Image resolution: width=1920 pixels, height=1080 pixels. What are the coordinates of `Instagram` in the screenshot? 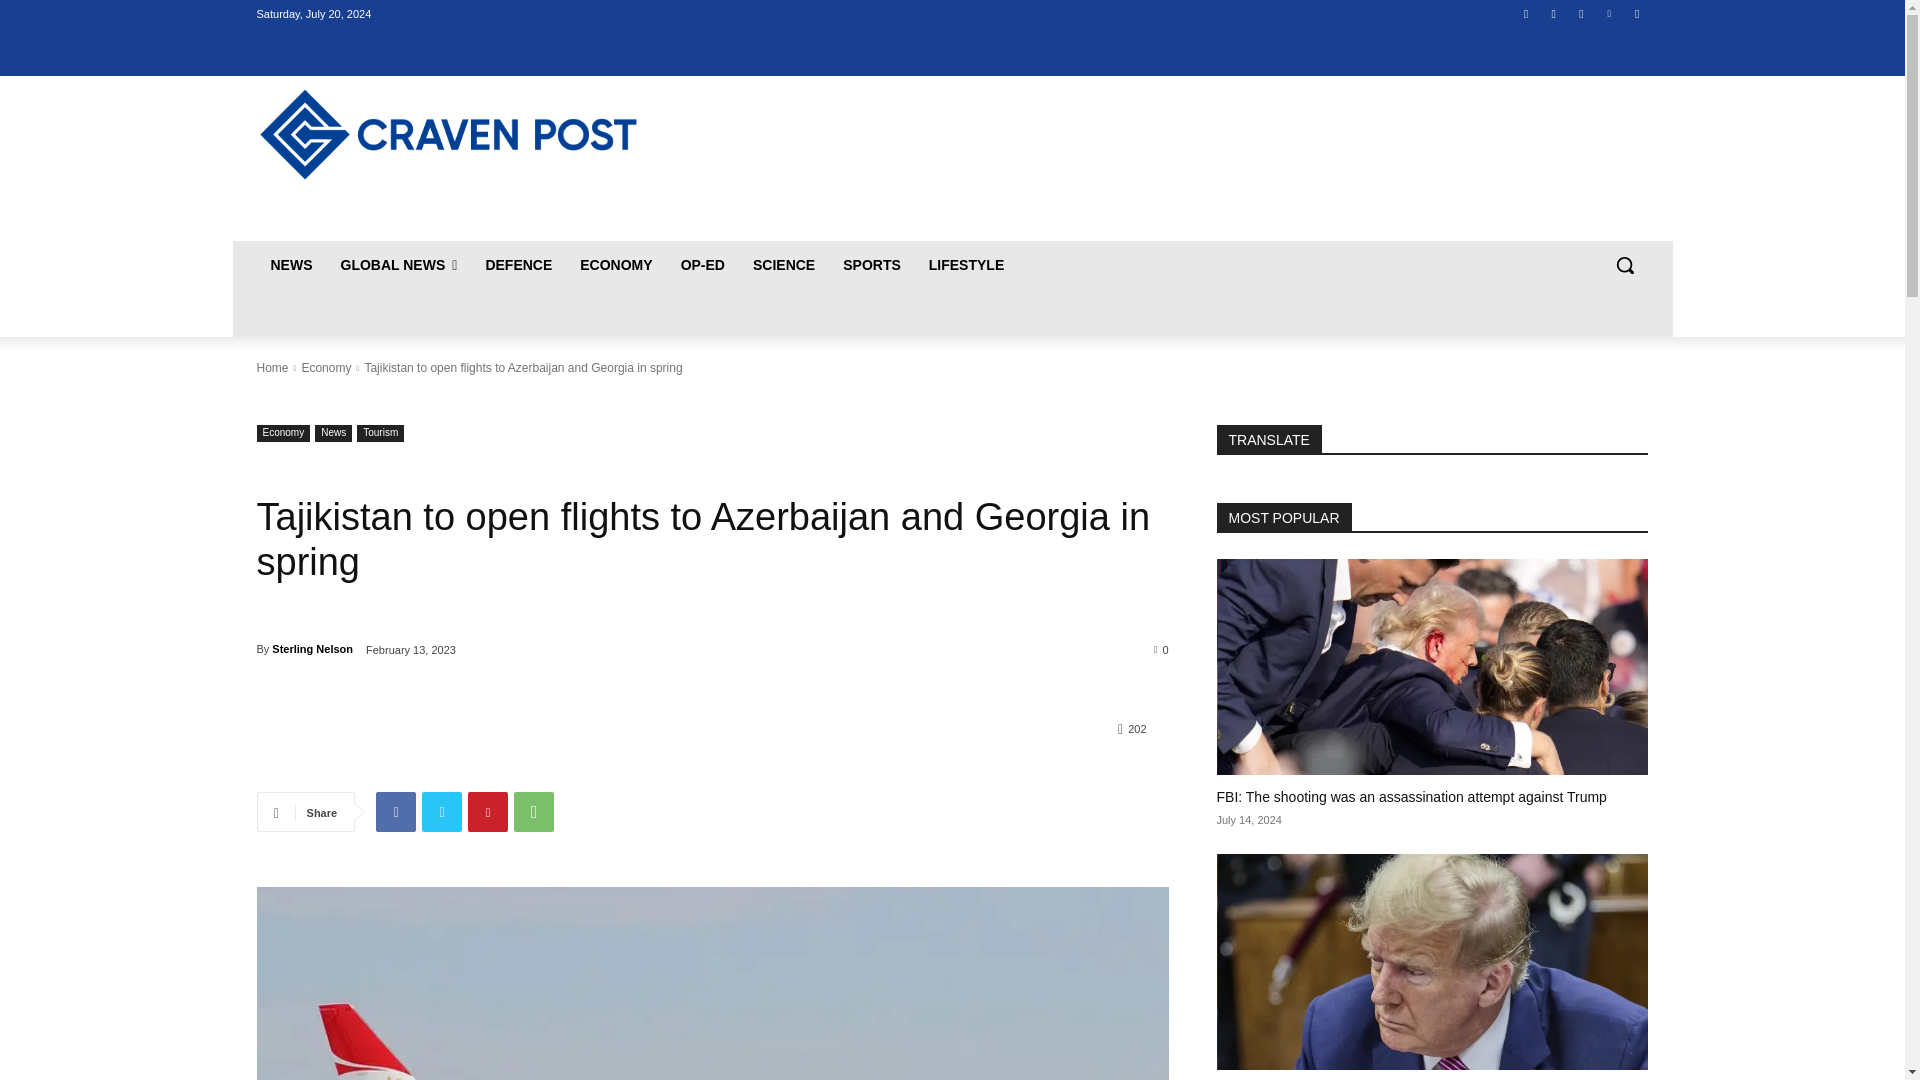 It's located at (1552, 13).